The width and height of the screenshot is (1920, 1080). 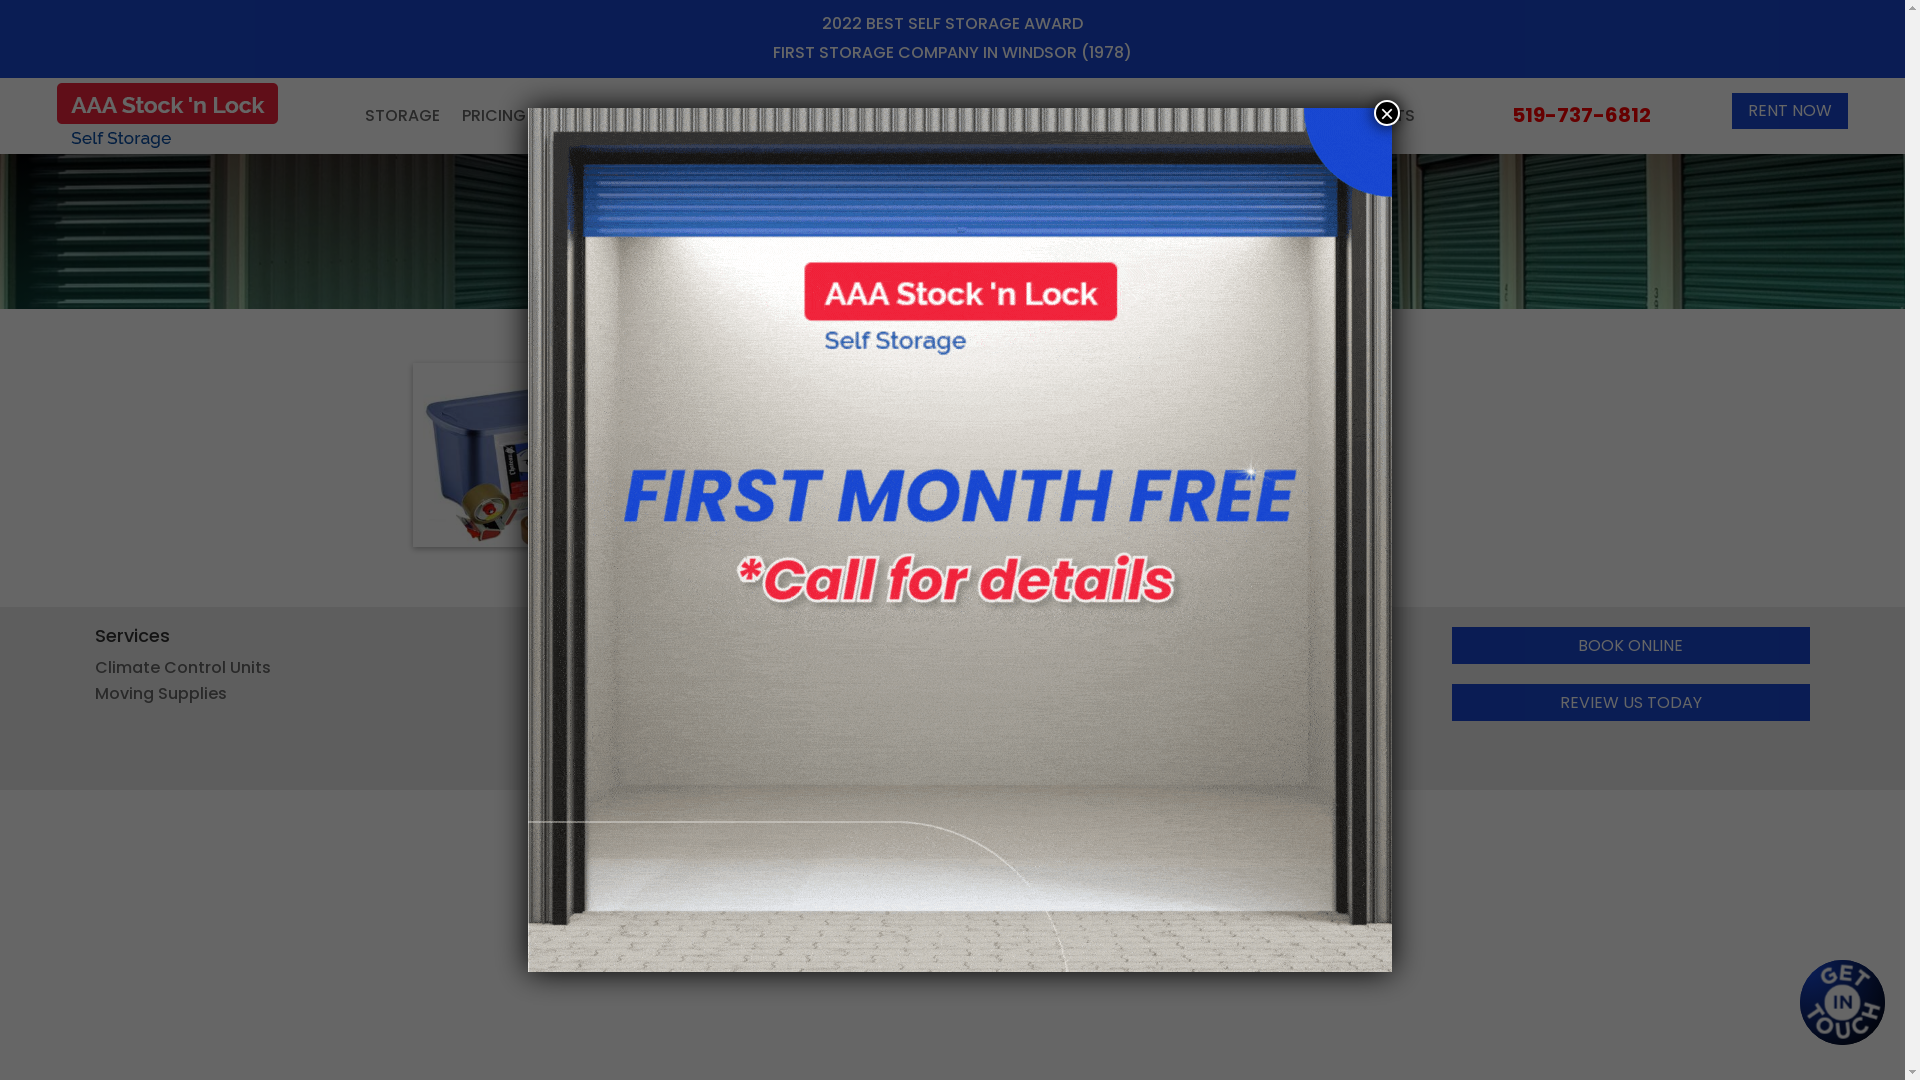 I want to click on CONTACT US, so click(x=890, y=116).